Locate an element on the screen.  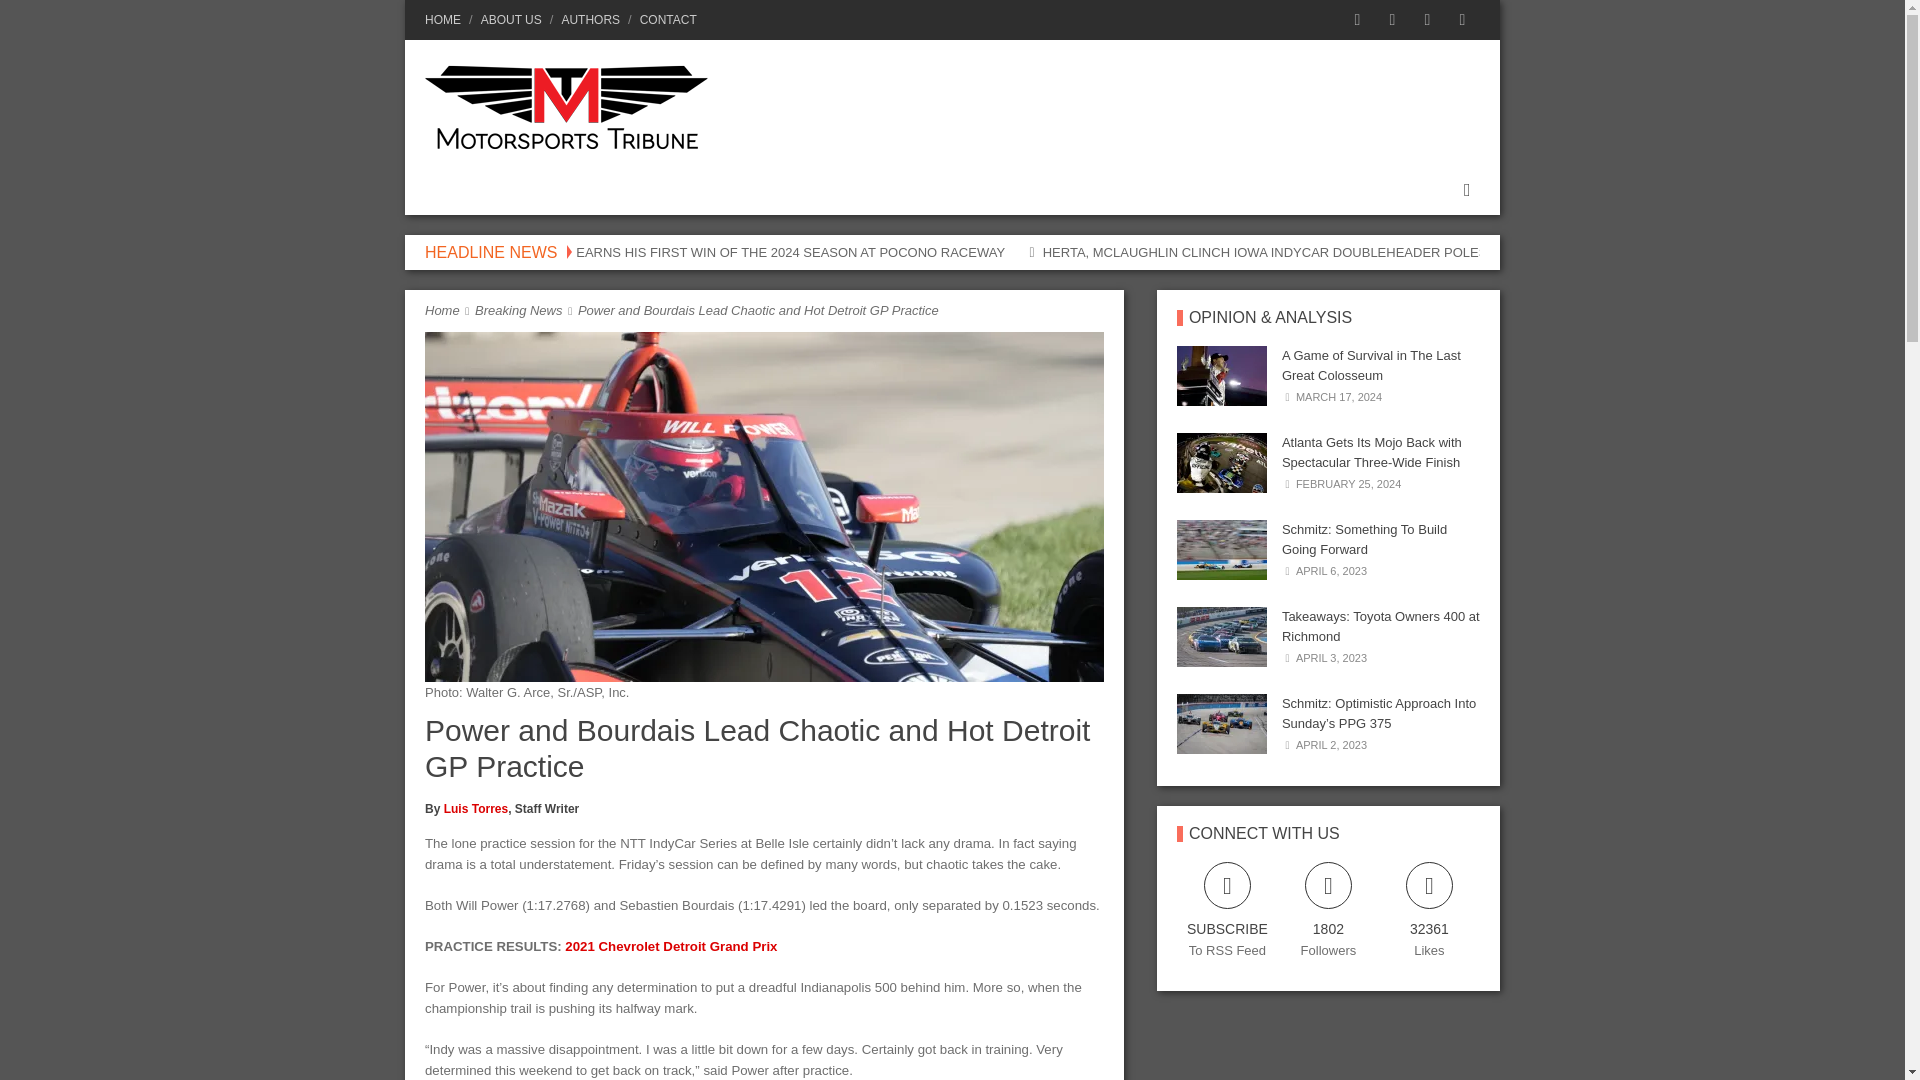
HOME is located at coordinates (446, 20).